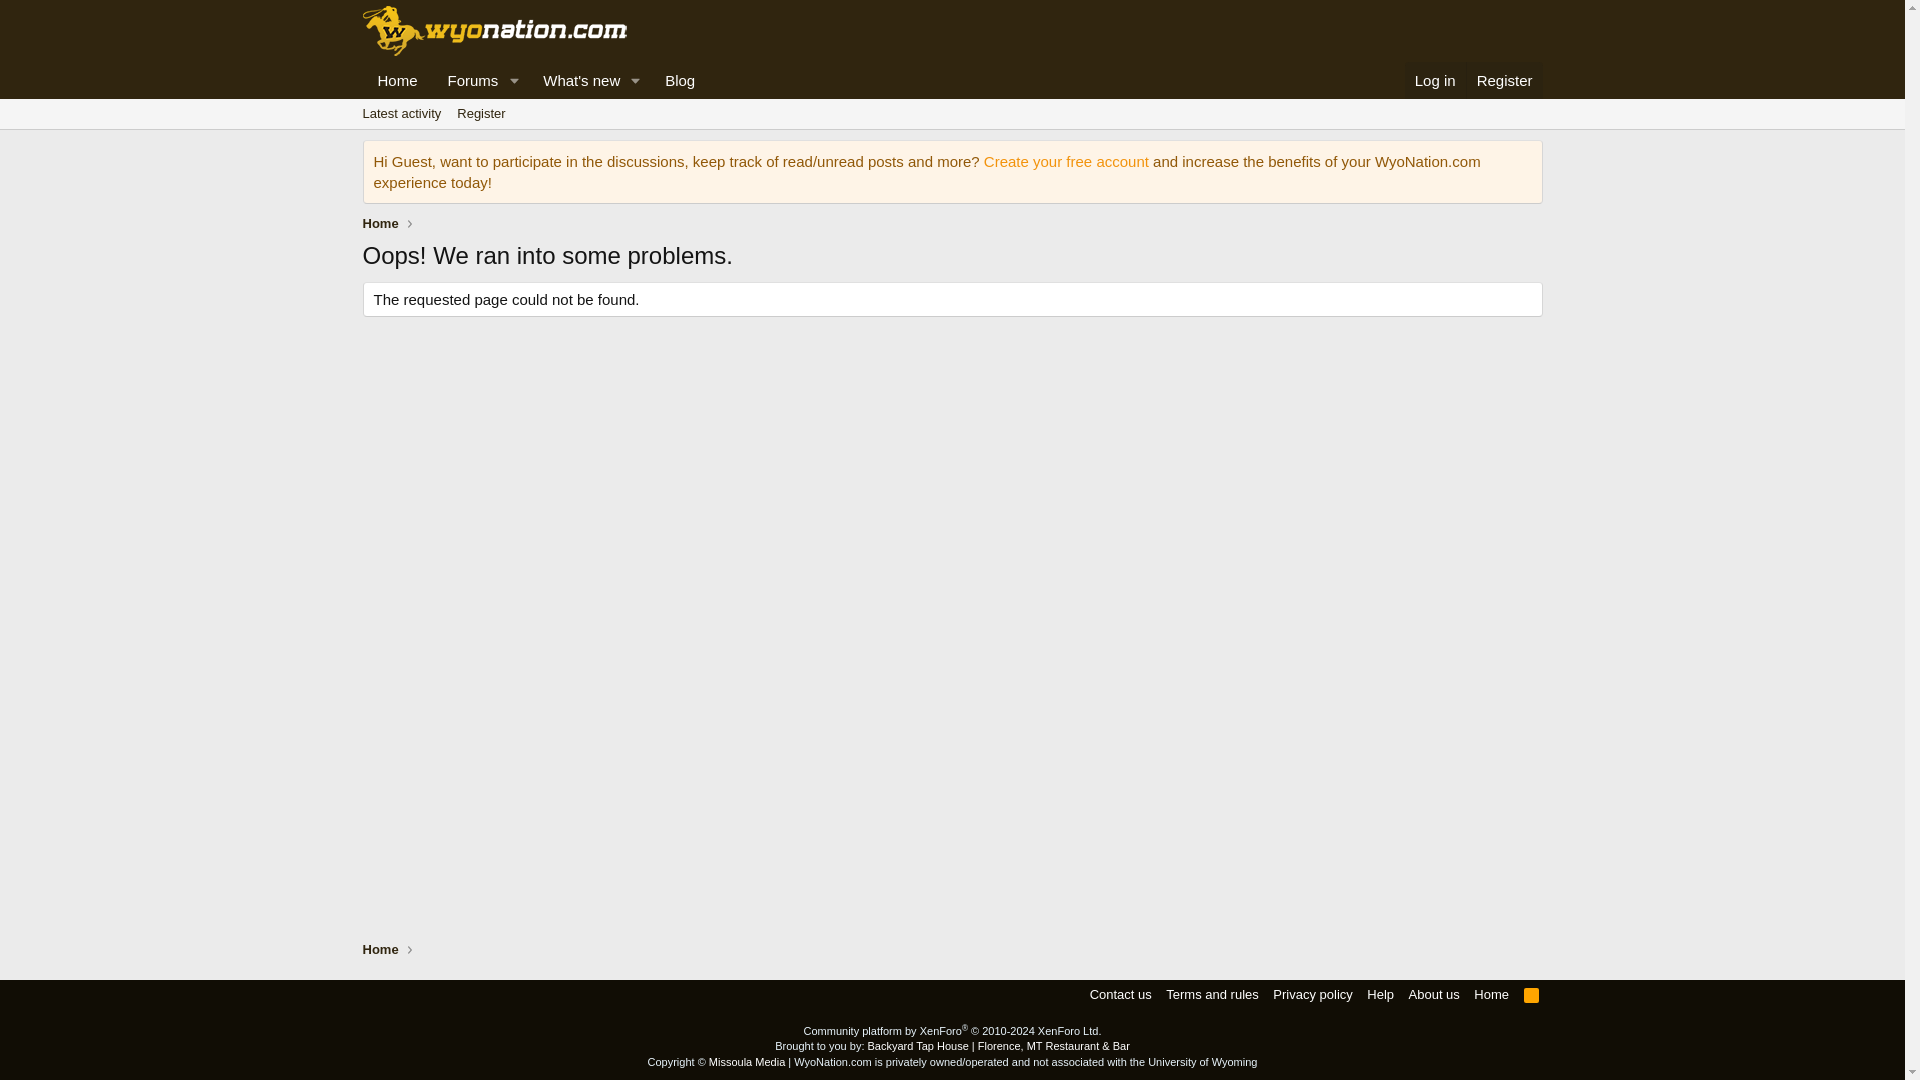  What do you see at coordinates (1532, 994) in the screenshot?
I see `Help` at bounding box center [1532, 994].